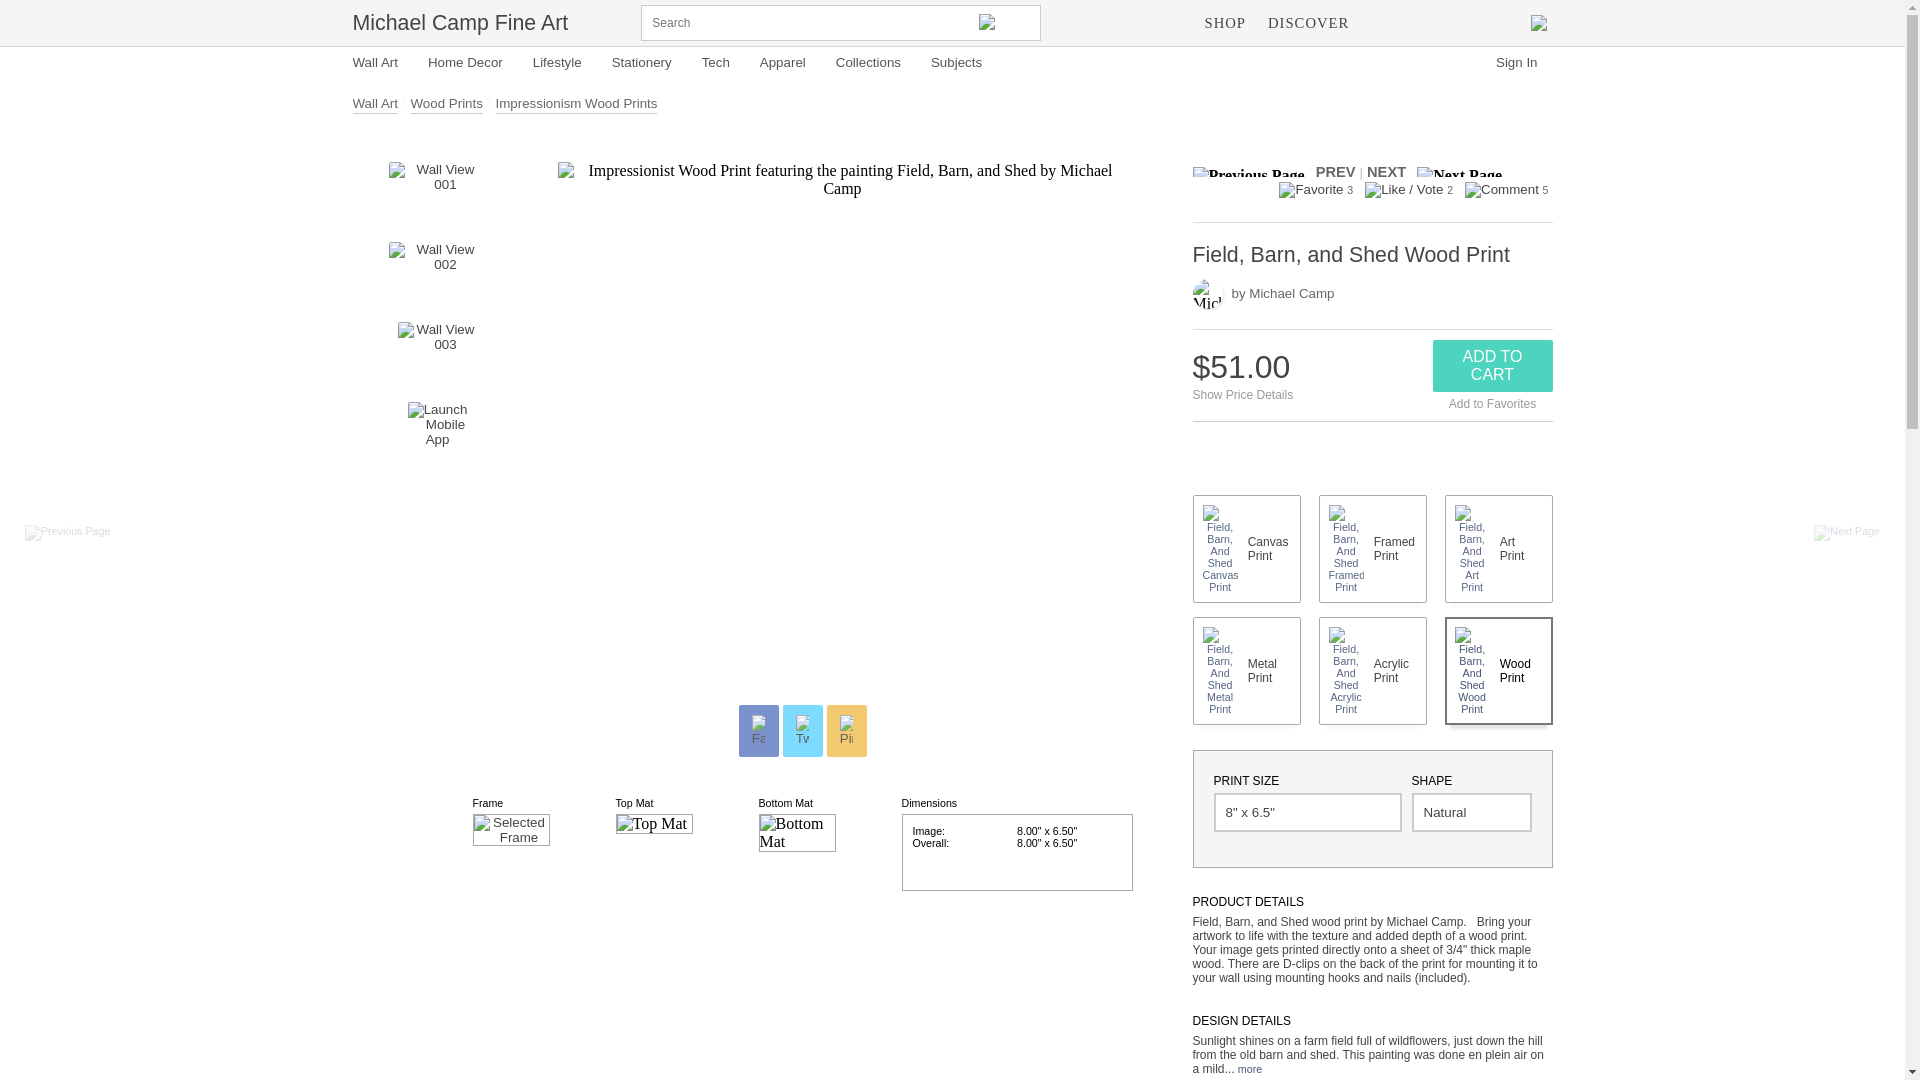 This screenshot has width=1920, height=1080. What do you see at coordinates (510, 830) in the screenshot?
I see `Selected Frame` at bounding box center [510, 830].